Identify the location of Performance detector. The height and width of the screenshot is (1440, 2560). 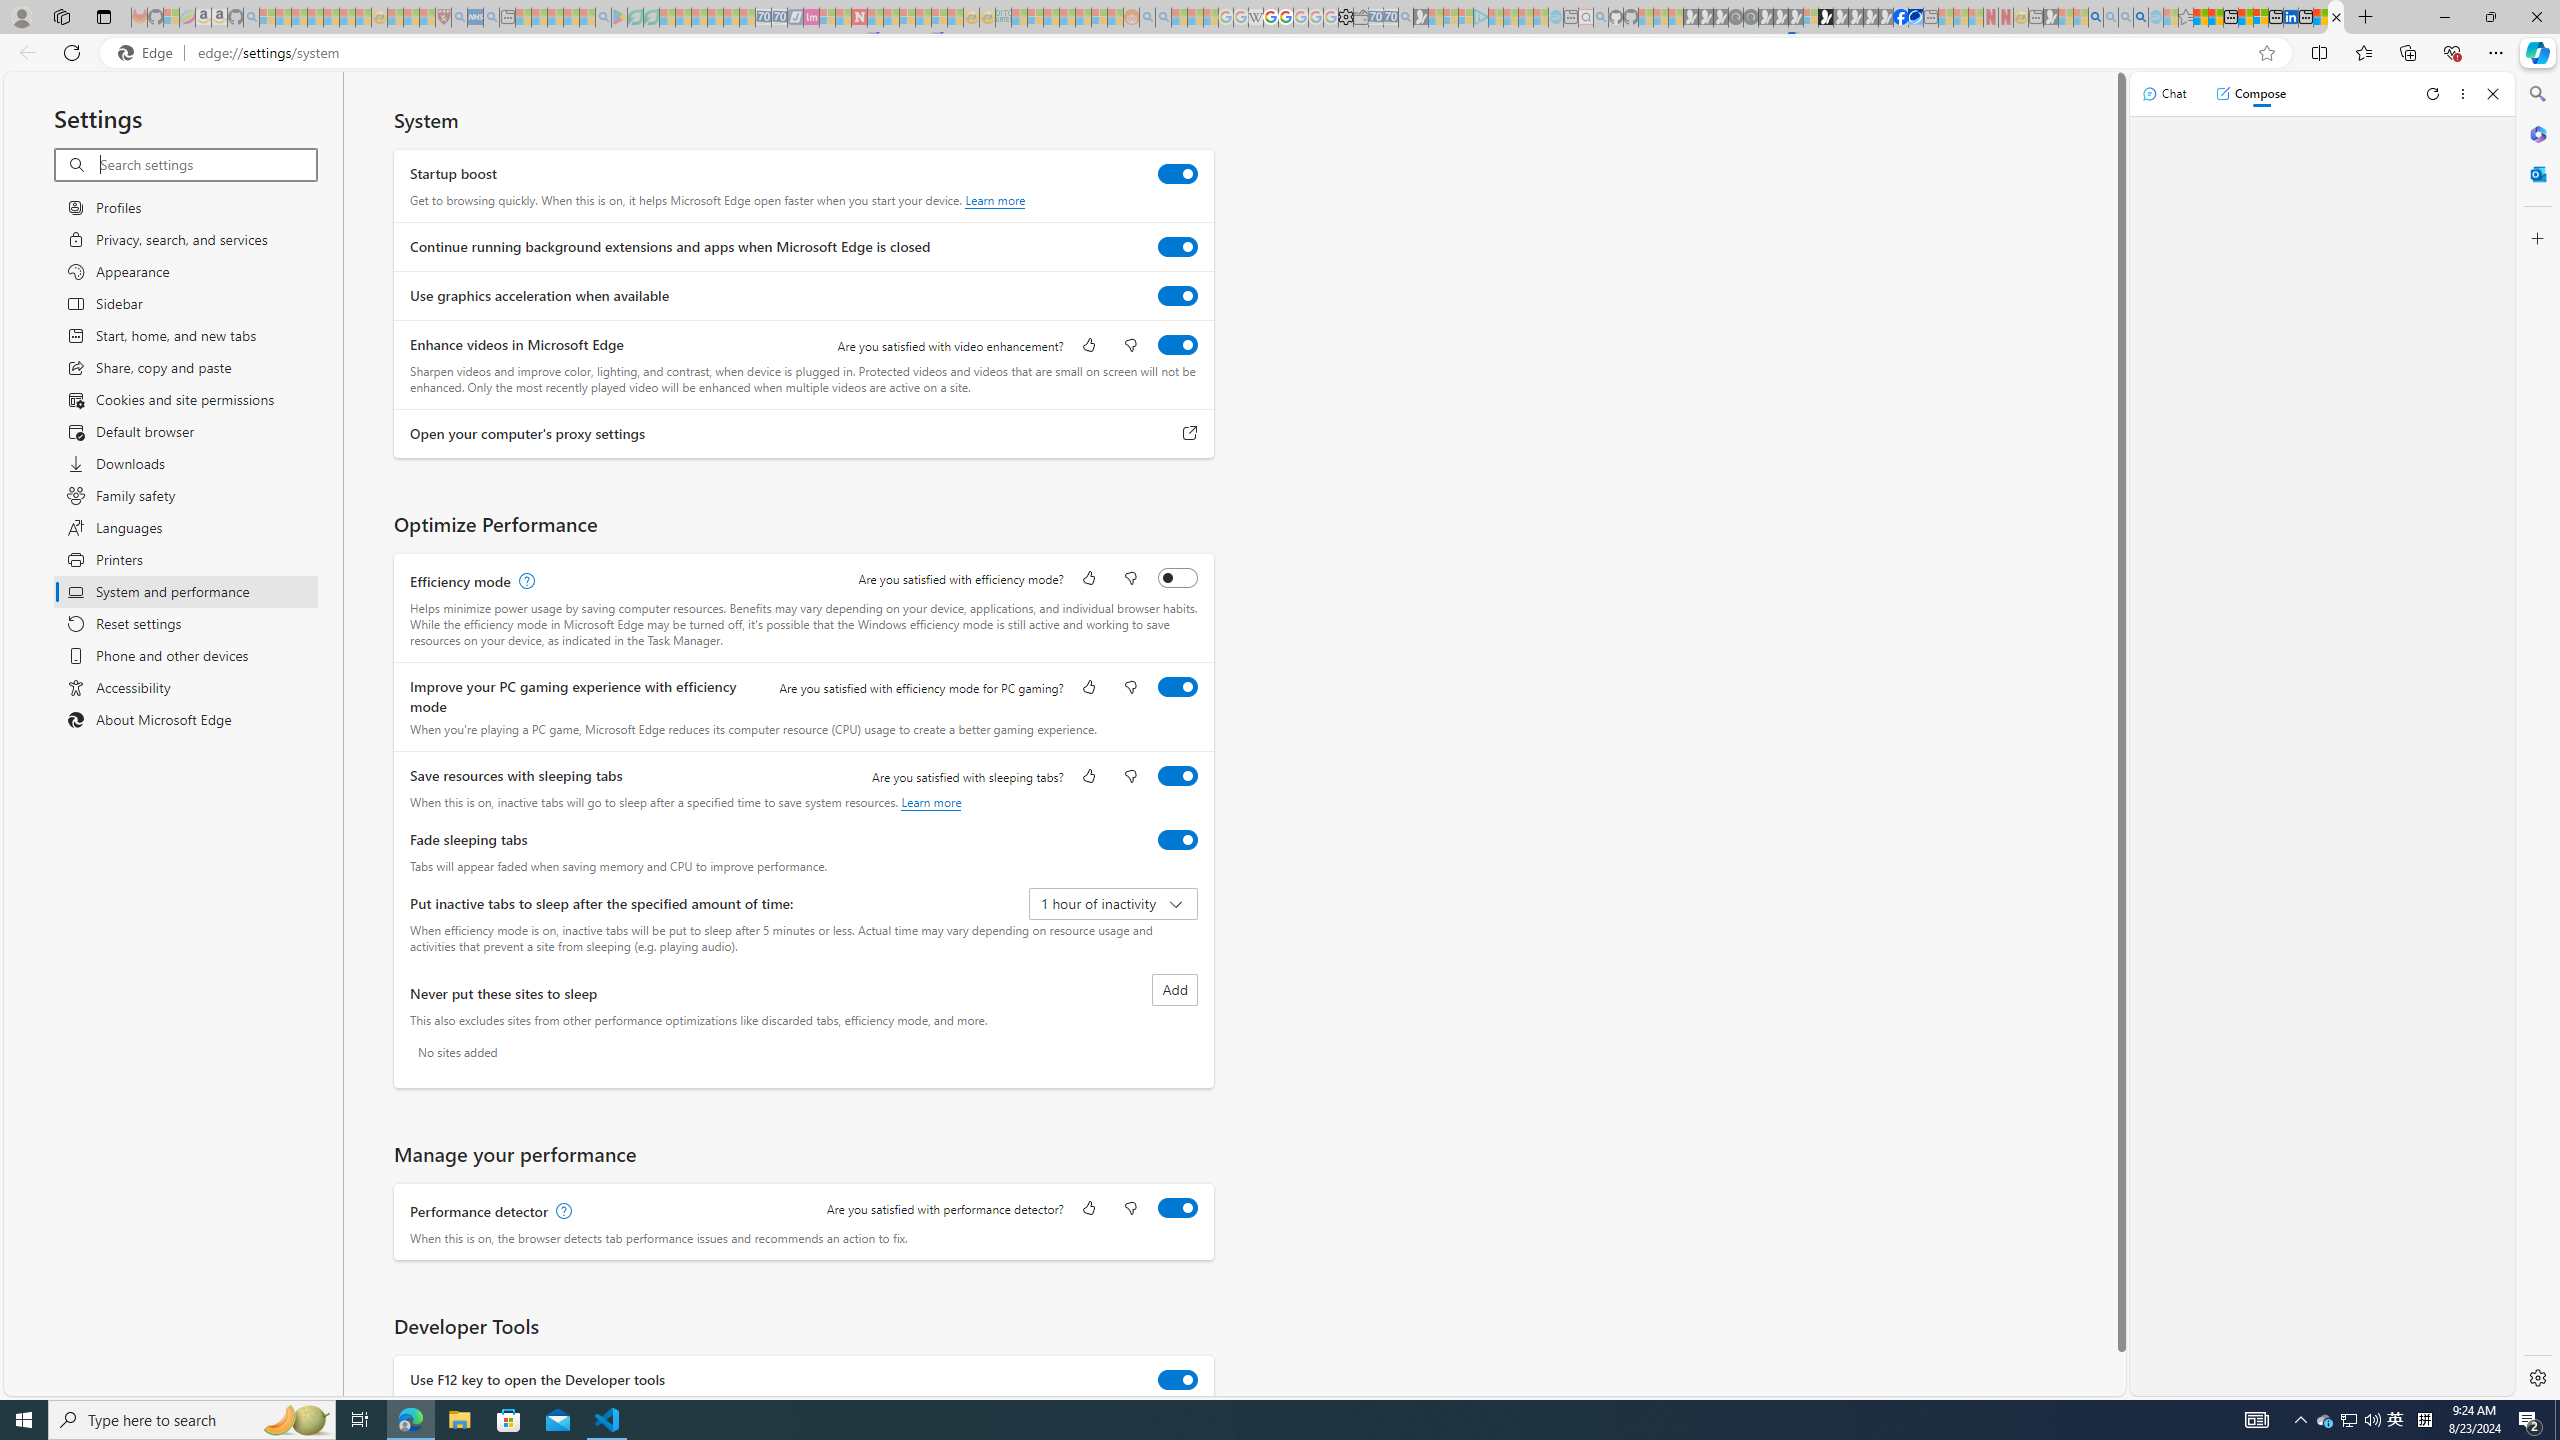
(1178, 1208).